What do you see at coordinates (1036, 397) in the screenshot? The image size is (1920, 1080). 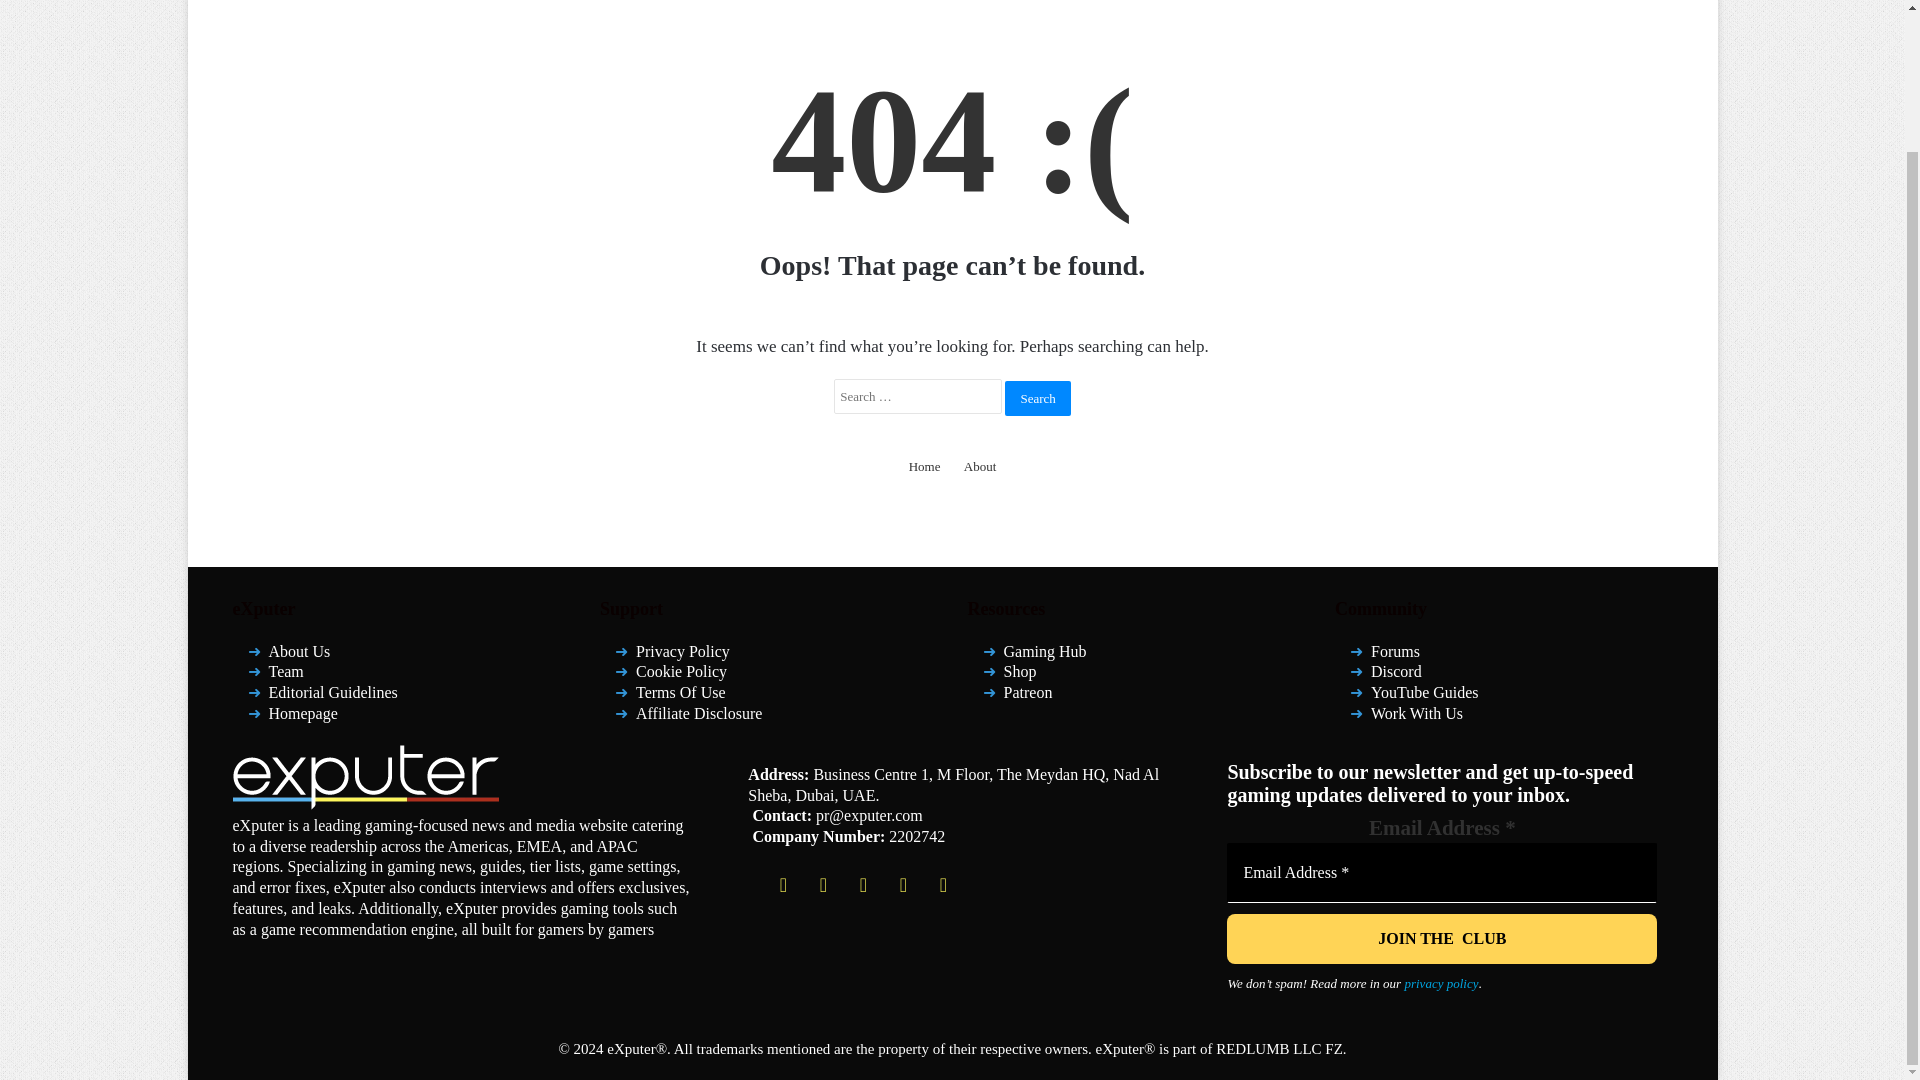 I see `Search` at bounding box center [1036, 397].